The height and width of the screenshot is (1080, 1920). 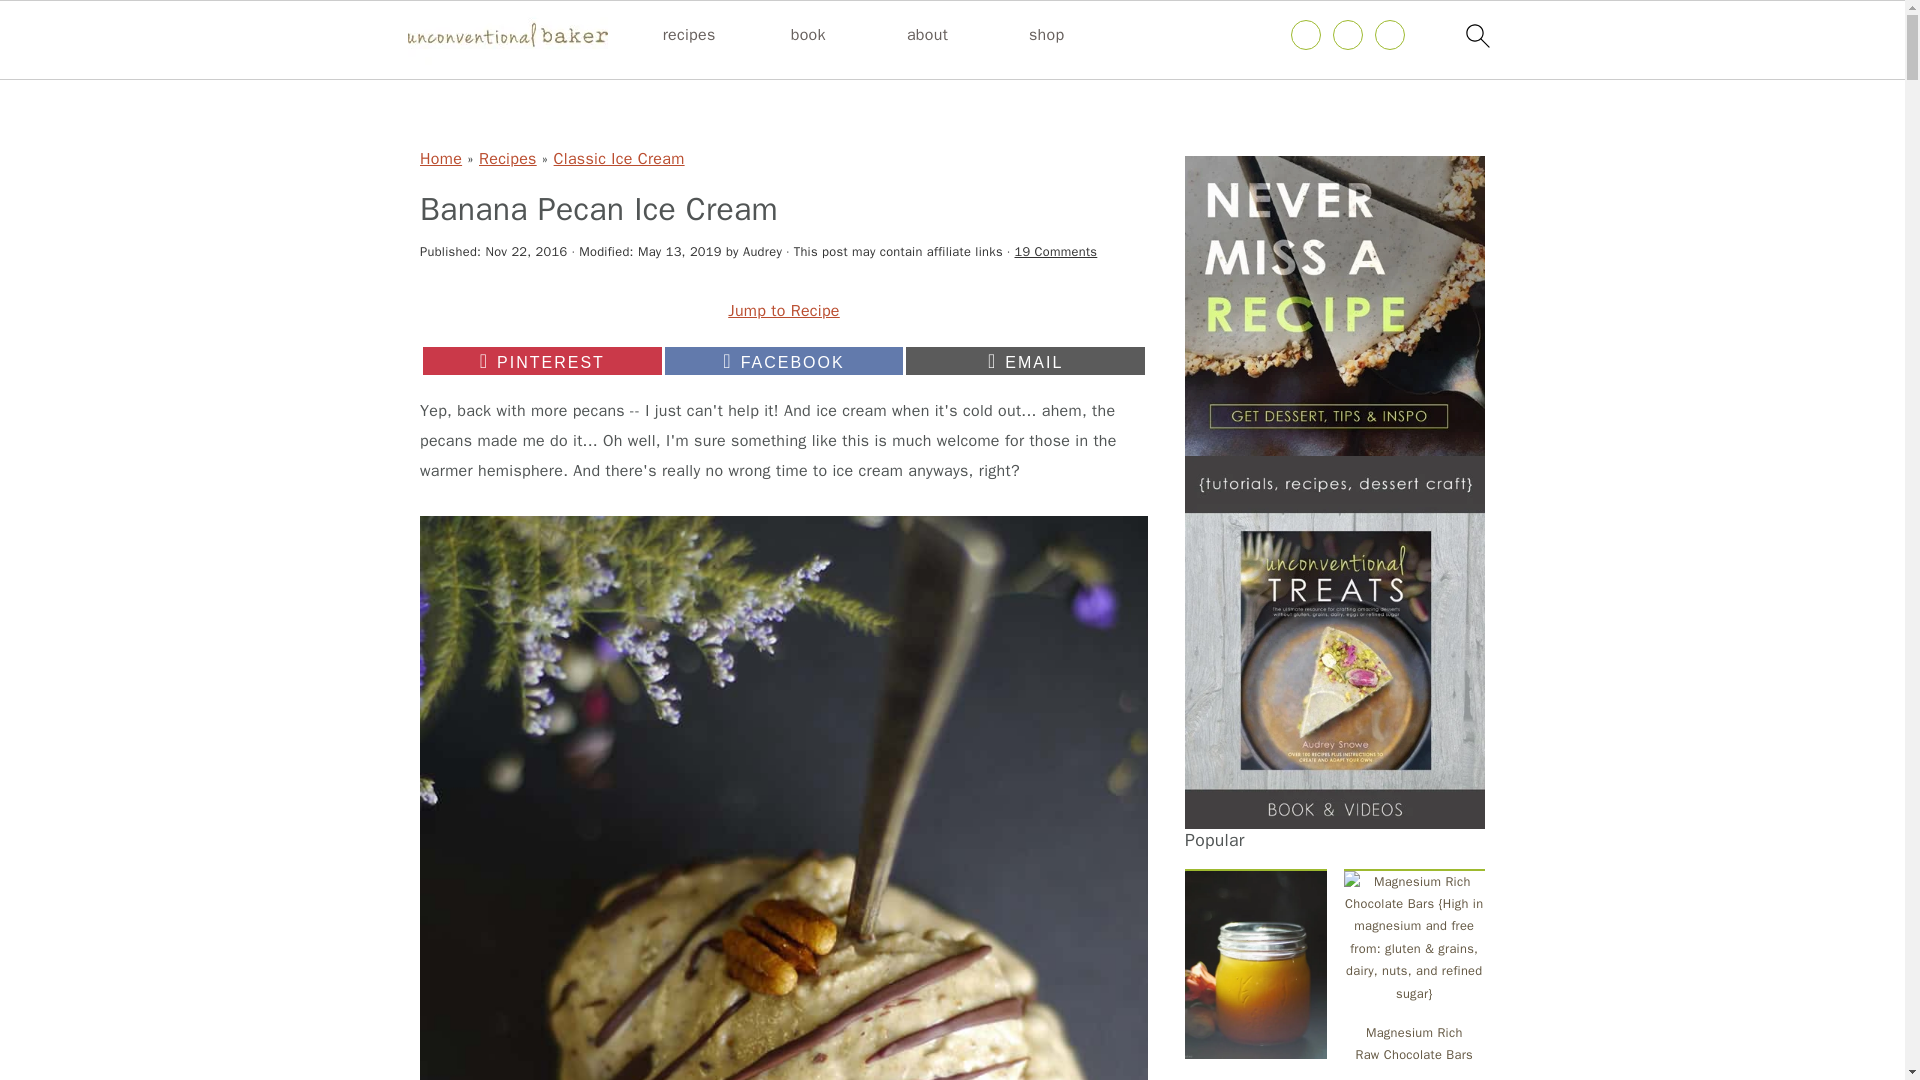 I want to click on recipes, so click(x=620, y=158).